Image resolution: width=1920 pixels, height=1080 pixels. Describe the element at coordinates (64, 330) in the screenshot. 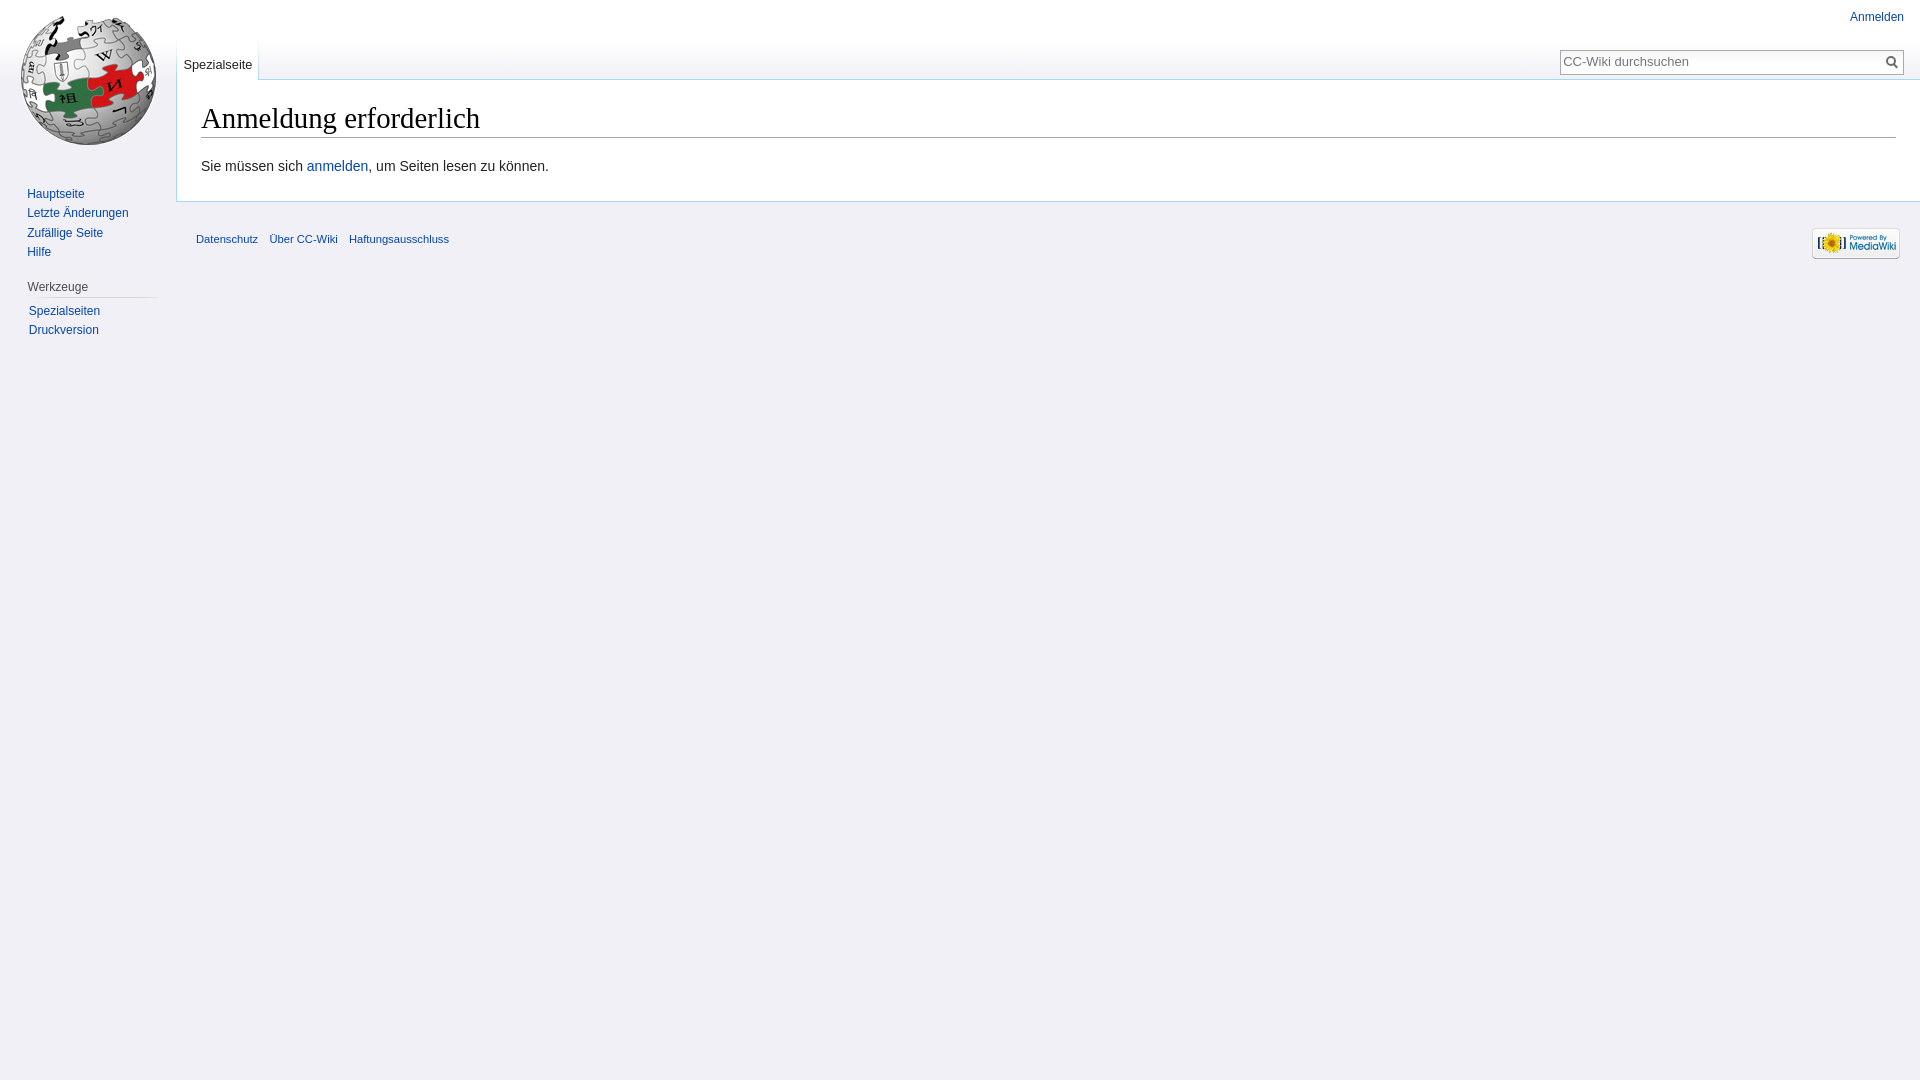

I see `Druckversion` at that location.